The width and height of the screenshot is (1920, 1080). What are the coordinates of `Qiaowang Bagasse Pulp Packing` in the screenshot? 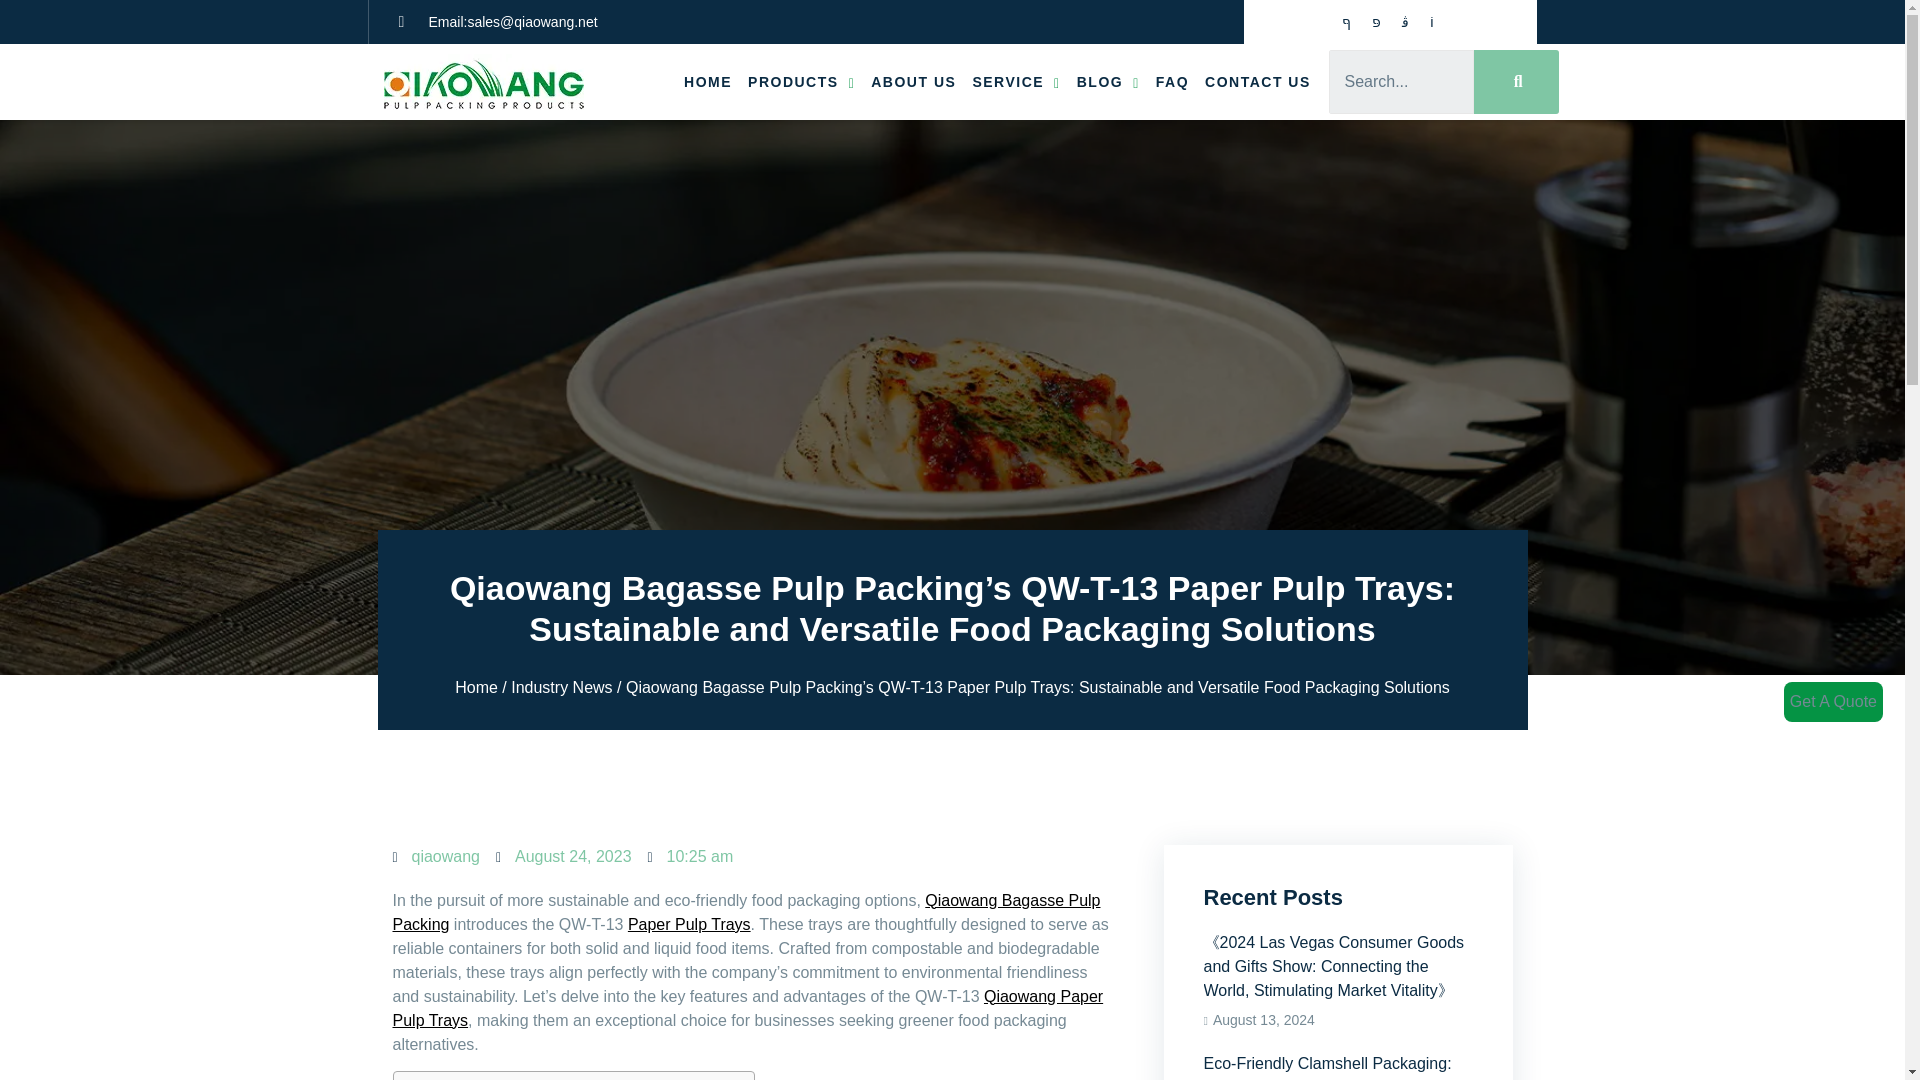 It's located at (746, 912).